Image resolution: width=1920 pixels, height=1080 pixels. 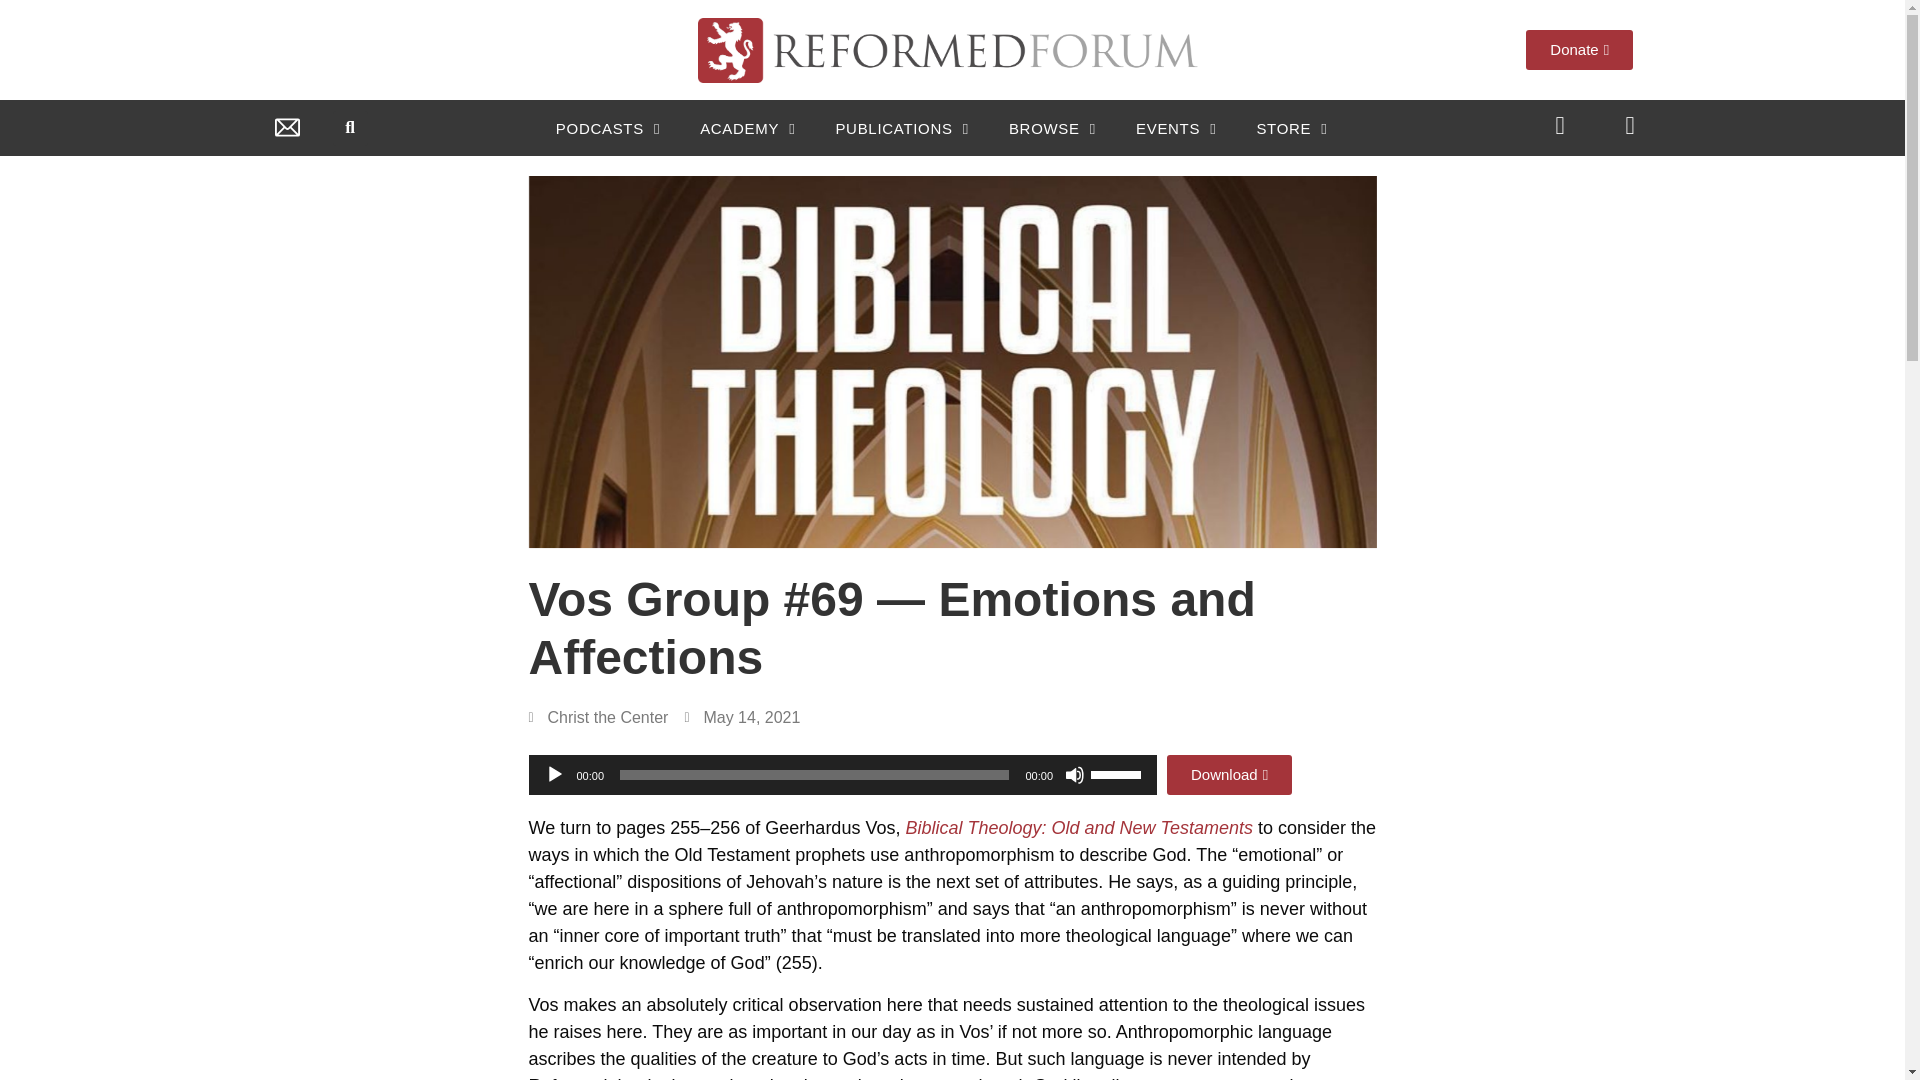 I want to click on PODCASTS, so click(x=608, y=128).